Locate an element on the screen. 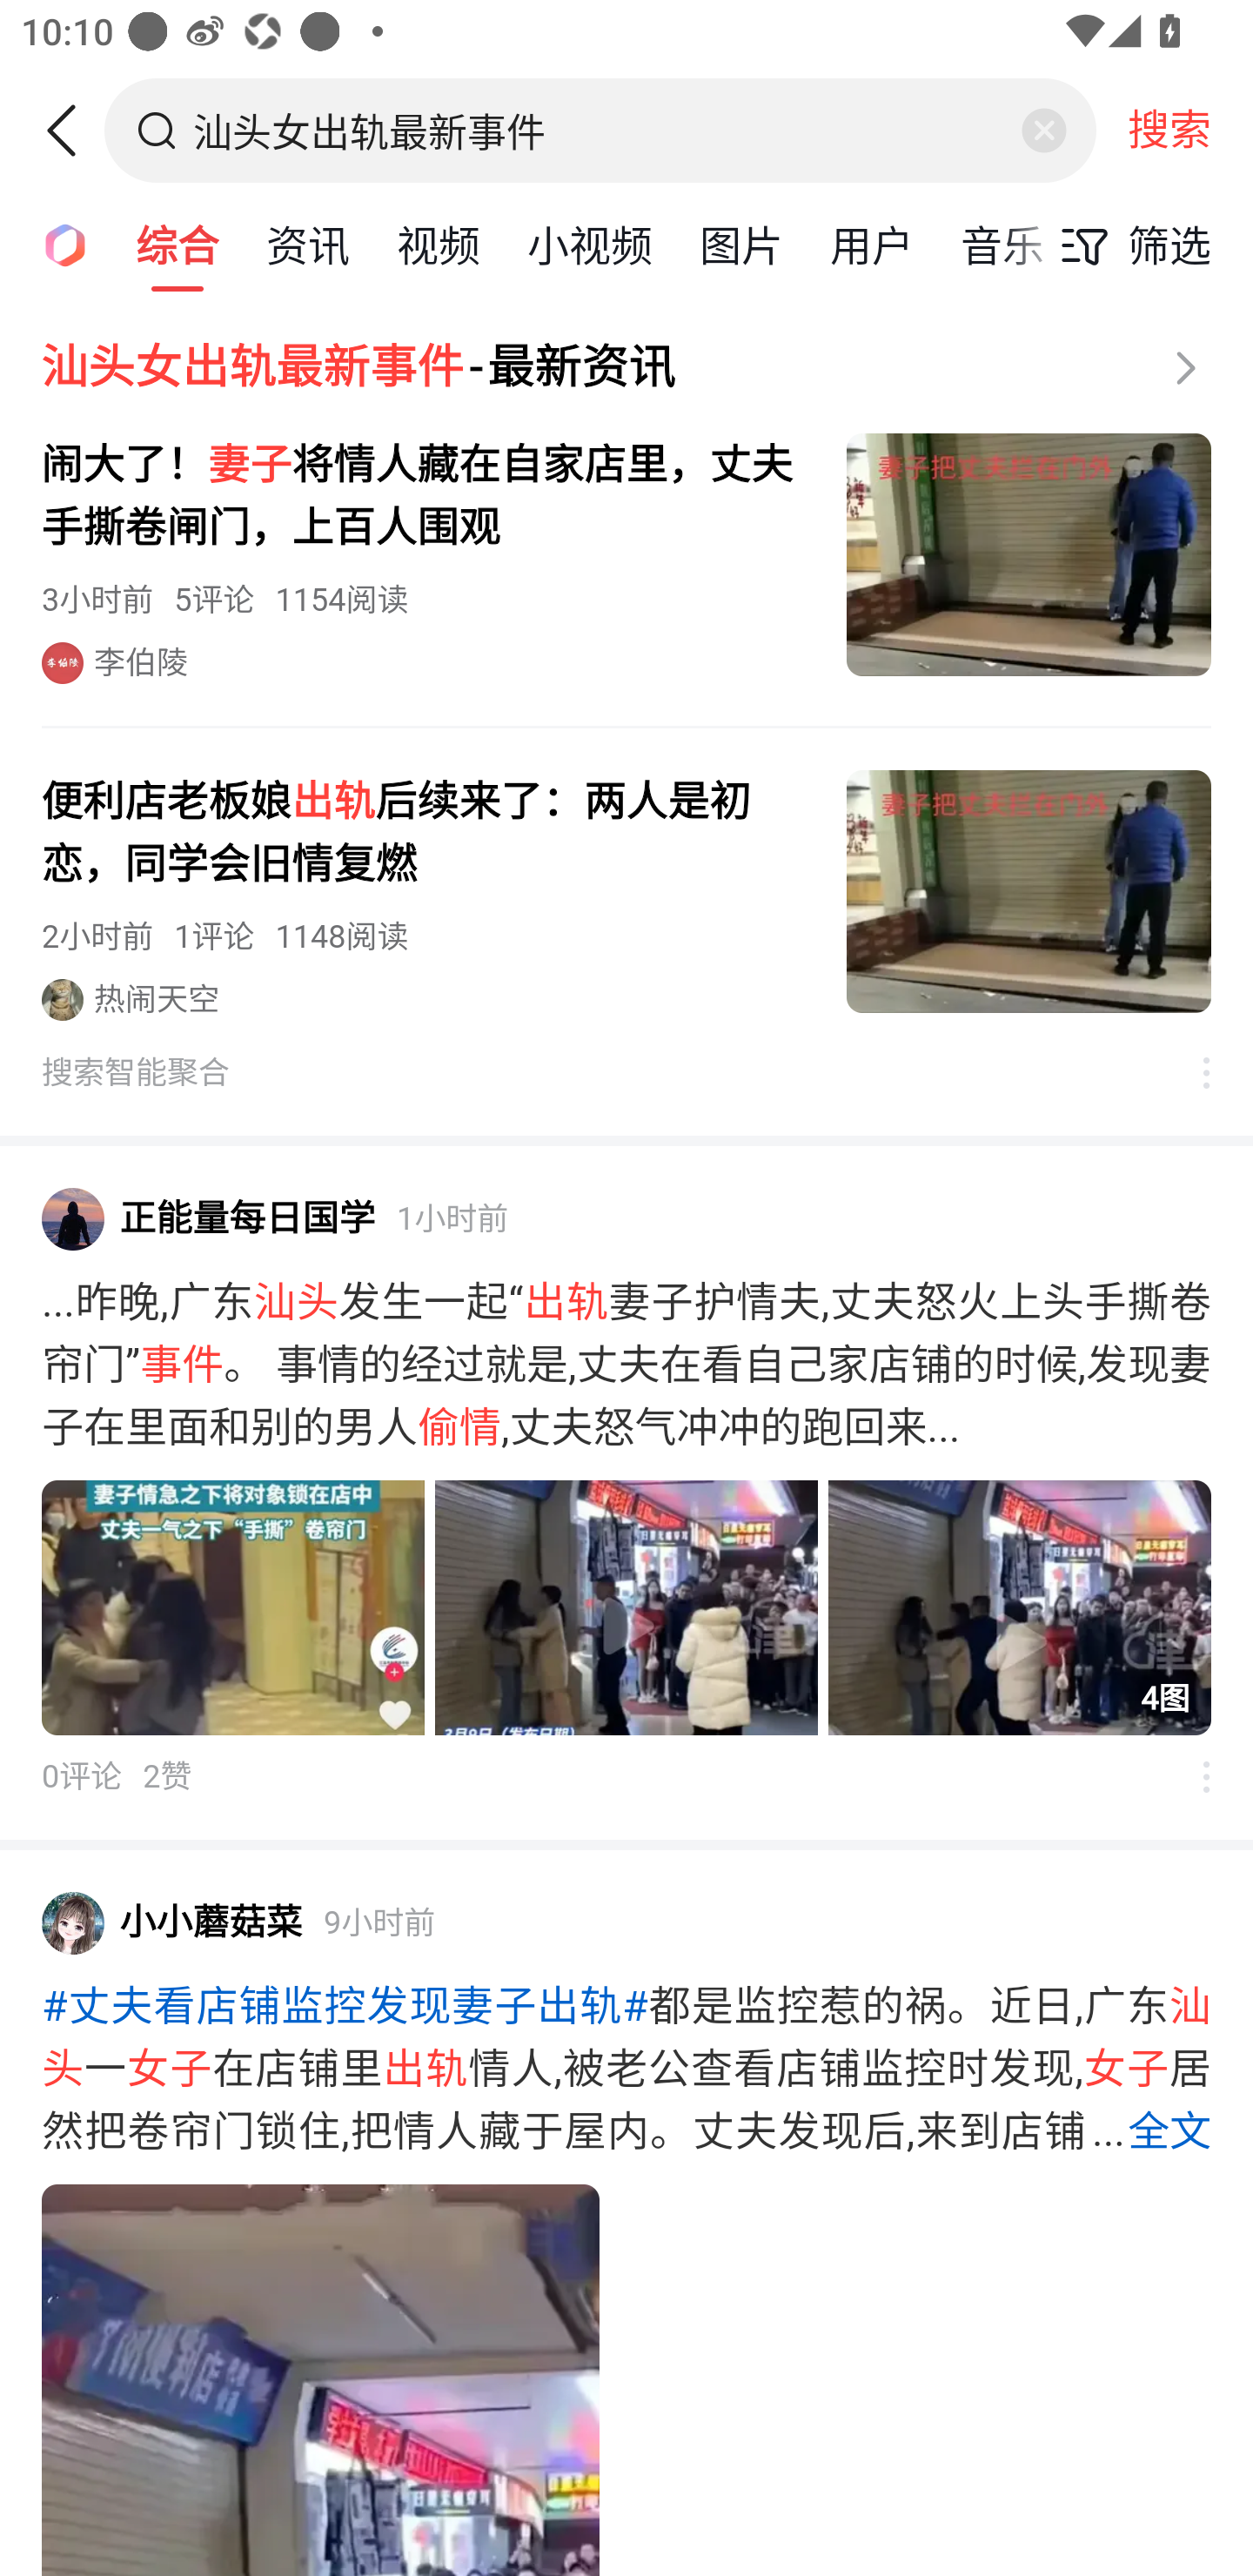 This screenshot has height=2576, width=1253. 清除 is located at coordinates (1043, 131).